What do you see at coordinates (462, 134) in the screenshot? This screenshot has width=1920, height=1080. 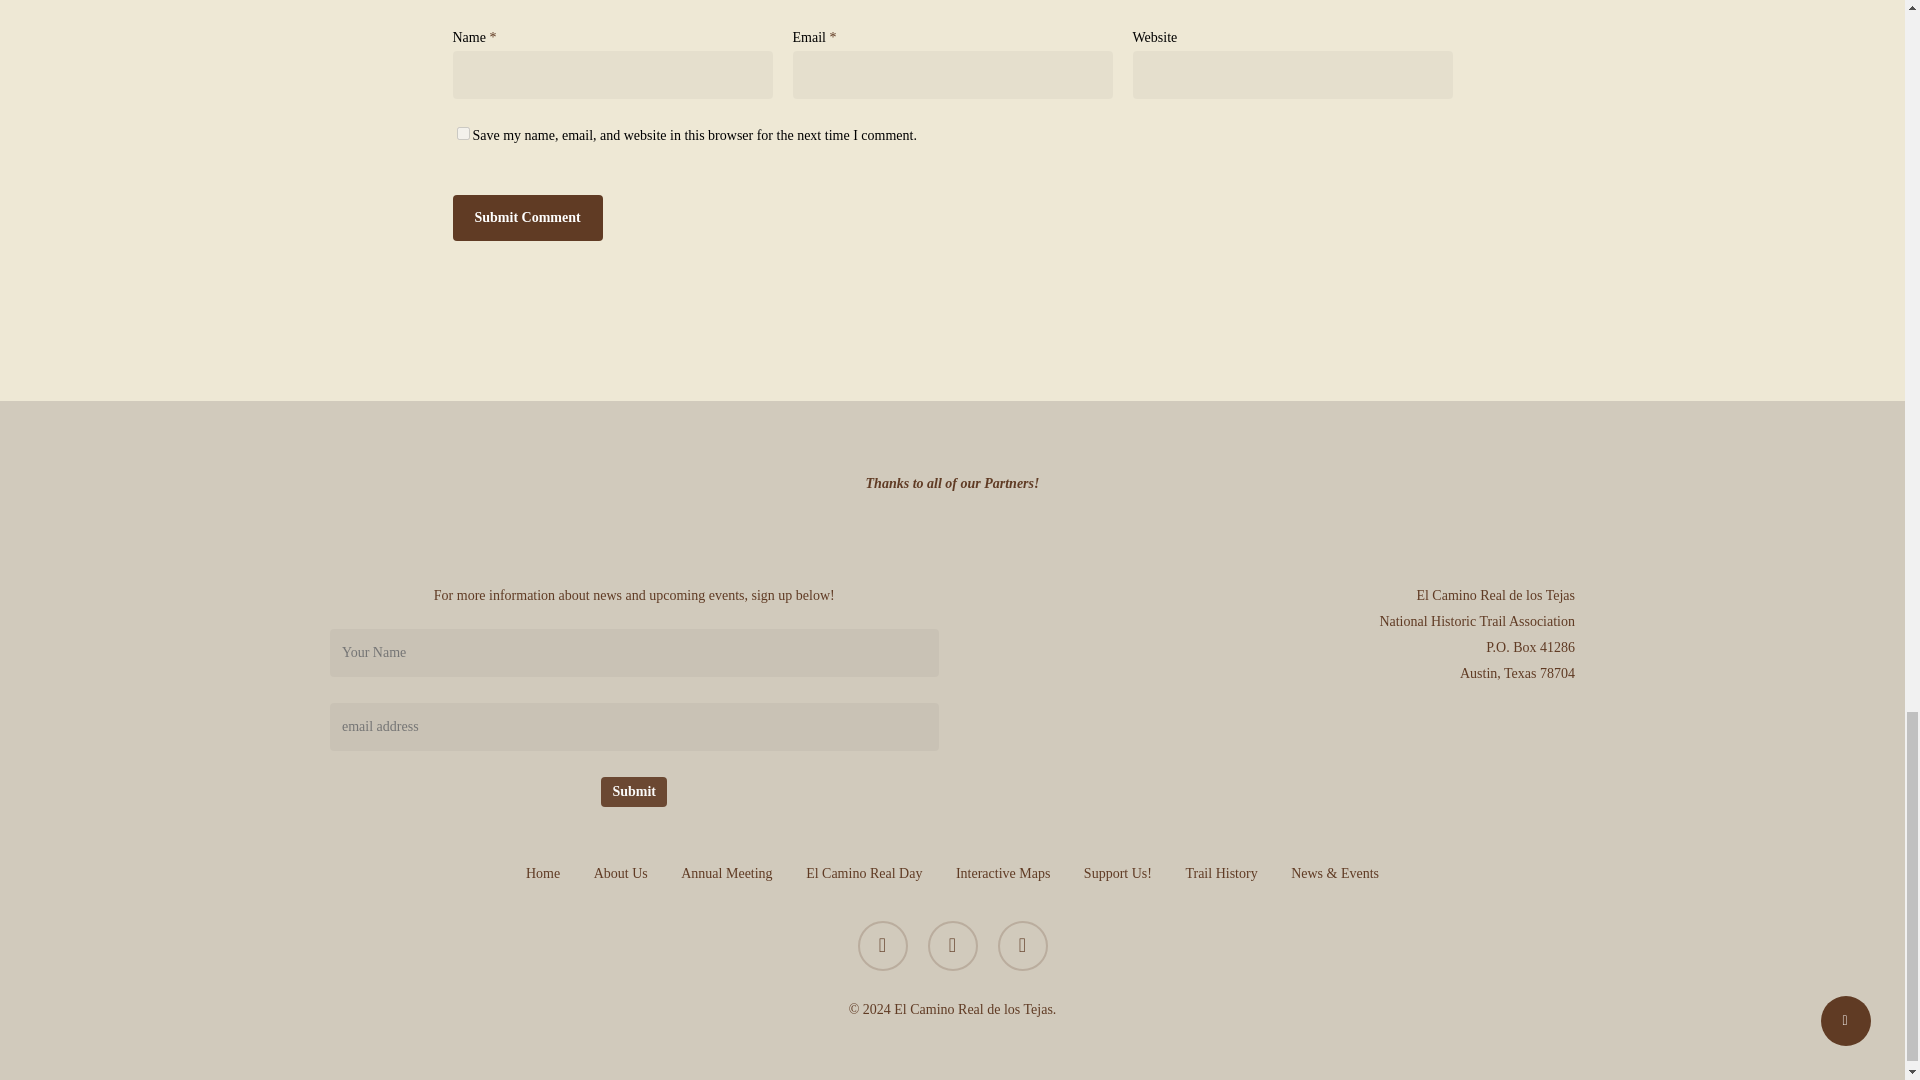 I see `yes` at bounding box center [462, 134].